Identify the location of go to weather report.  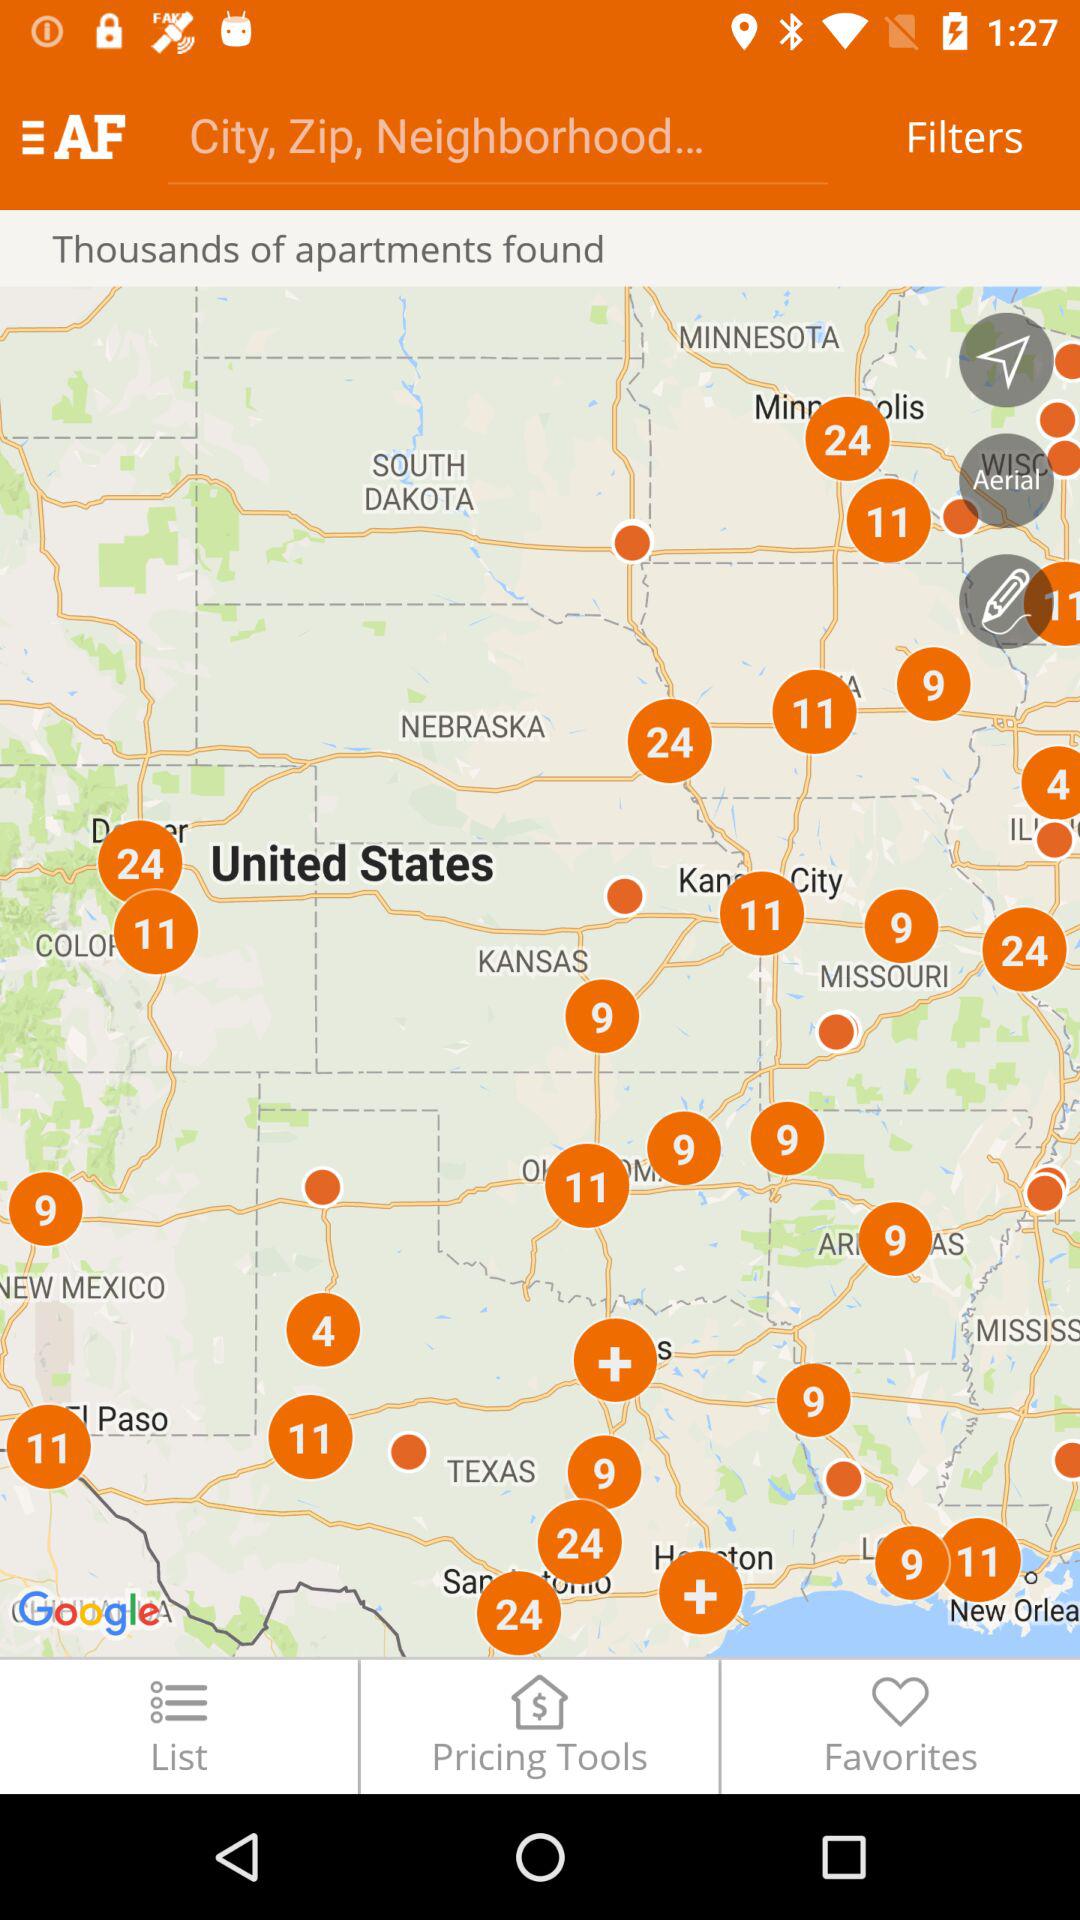
(1006, 601).